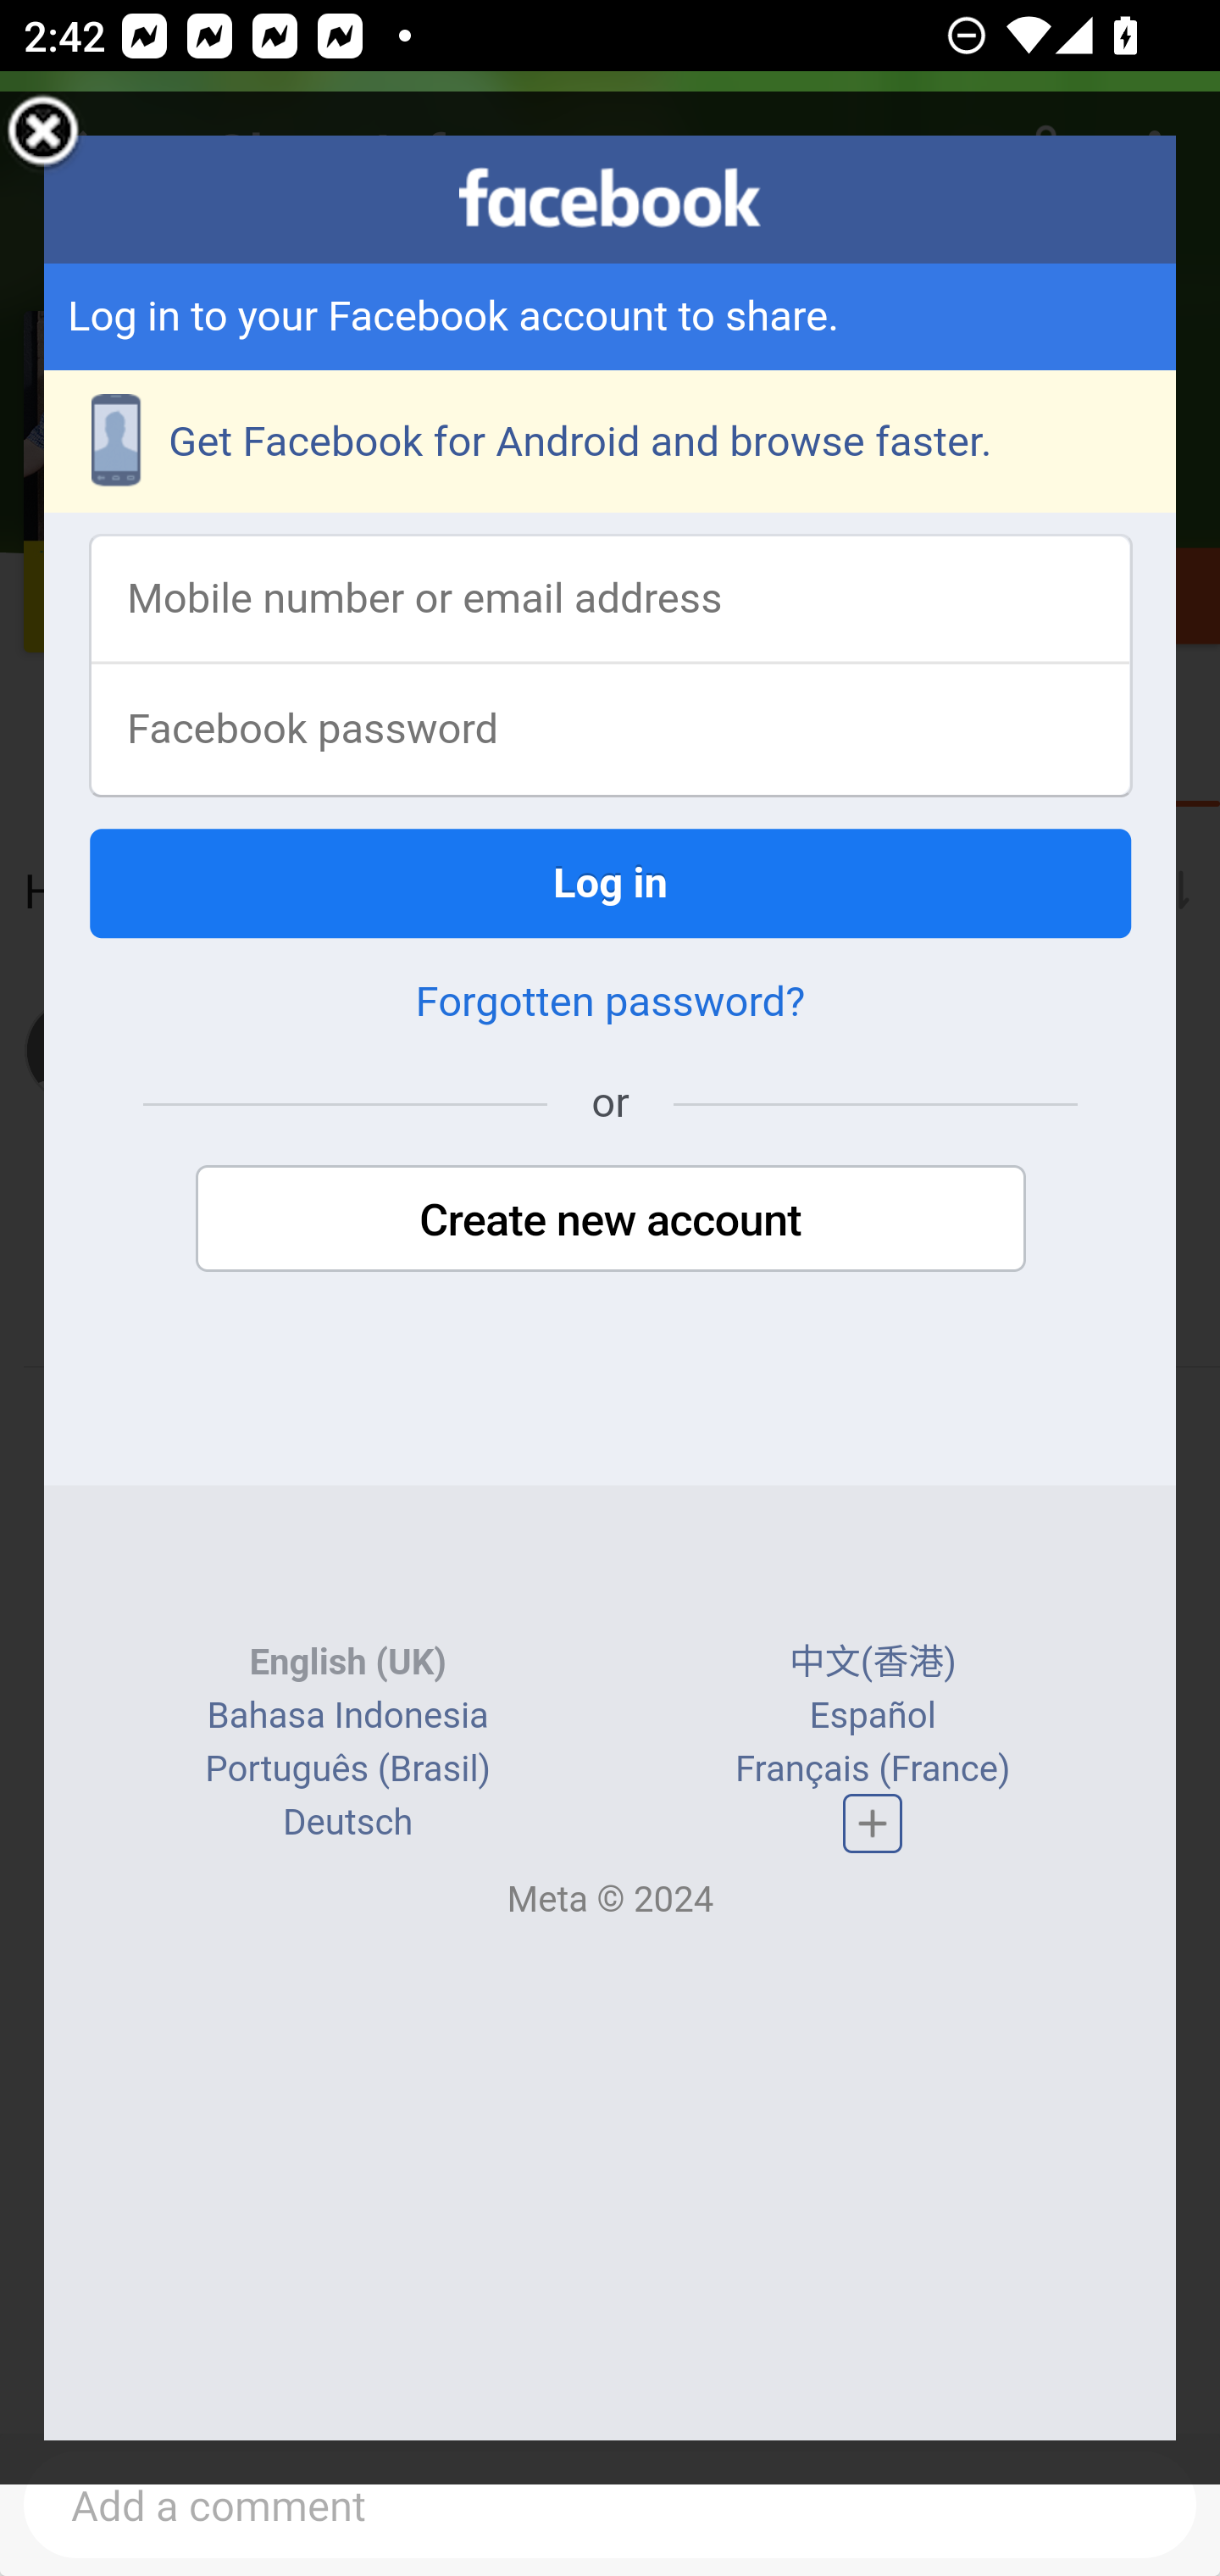 This screenshot has width=1220, height=2576. What do you see at coordinates (346, 1717) in the screenshot?
I see `Bahasa Indonesia` at bounding box center [346, 1717].